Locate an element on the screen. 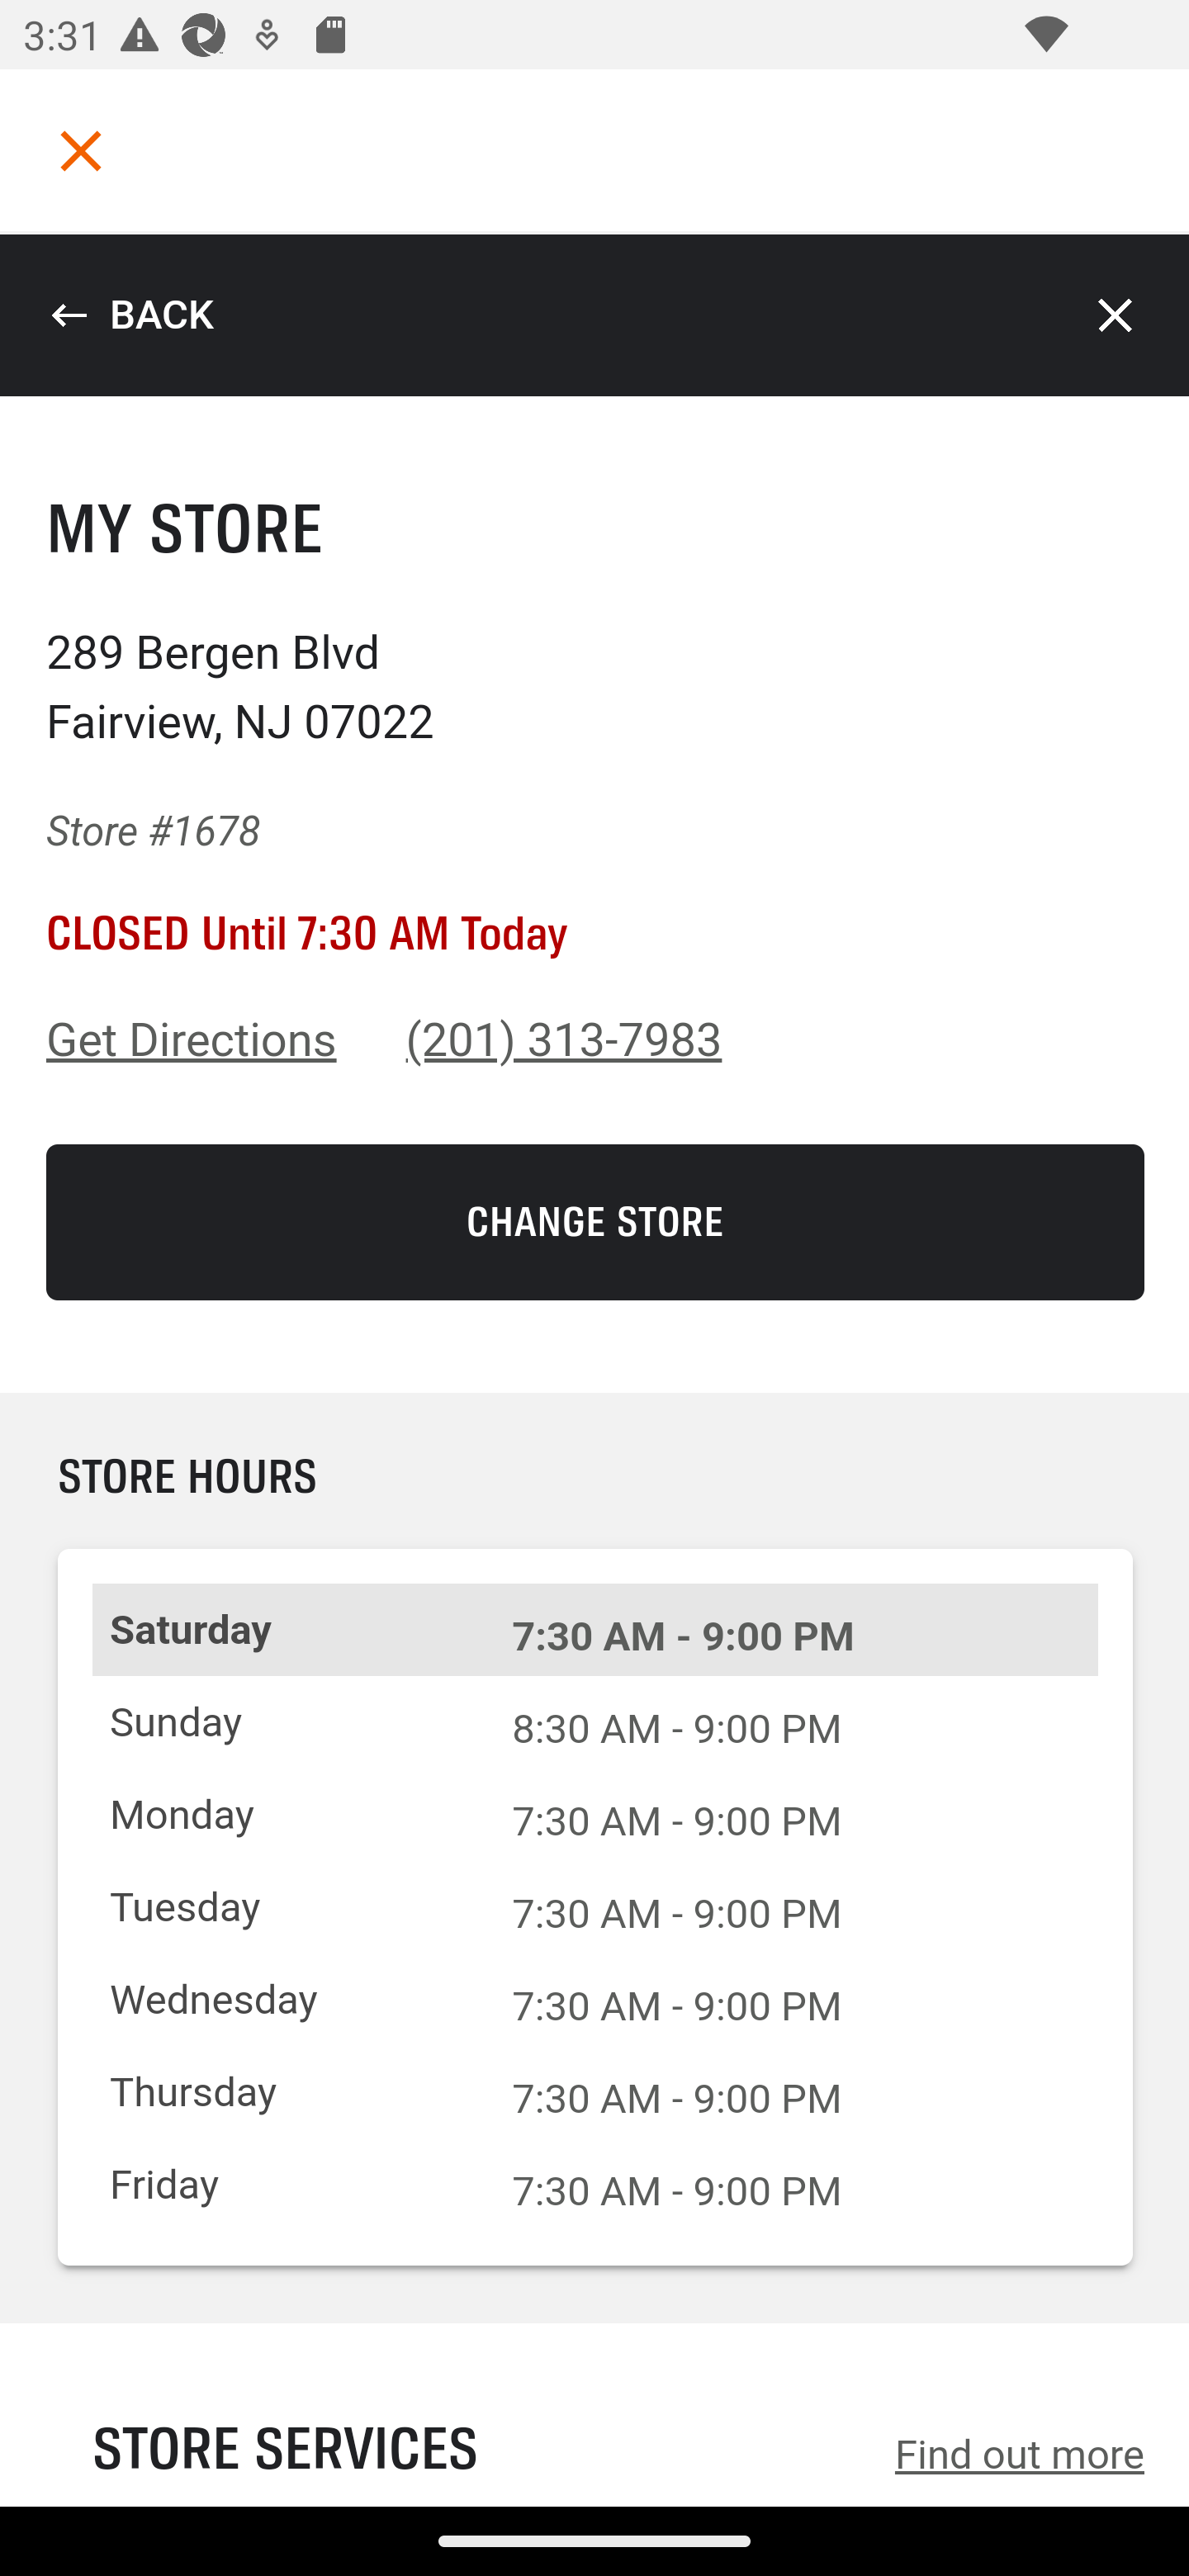 The height and width of the screenshot is (2576, 1189). CHANGE STORE is located at coordinates (596, 1222).